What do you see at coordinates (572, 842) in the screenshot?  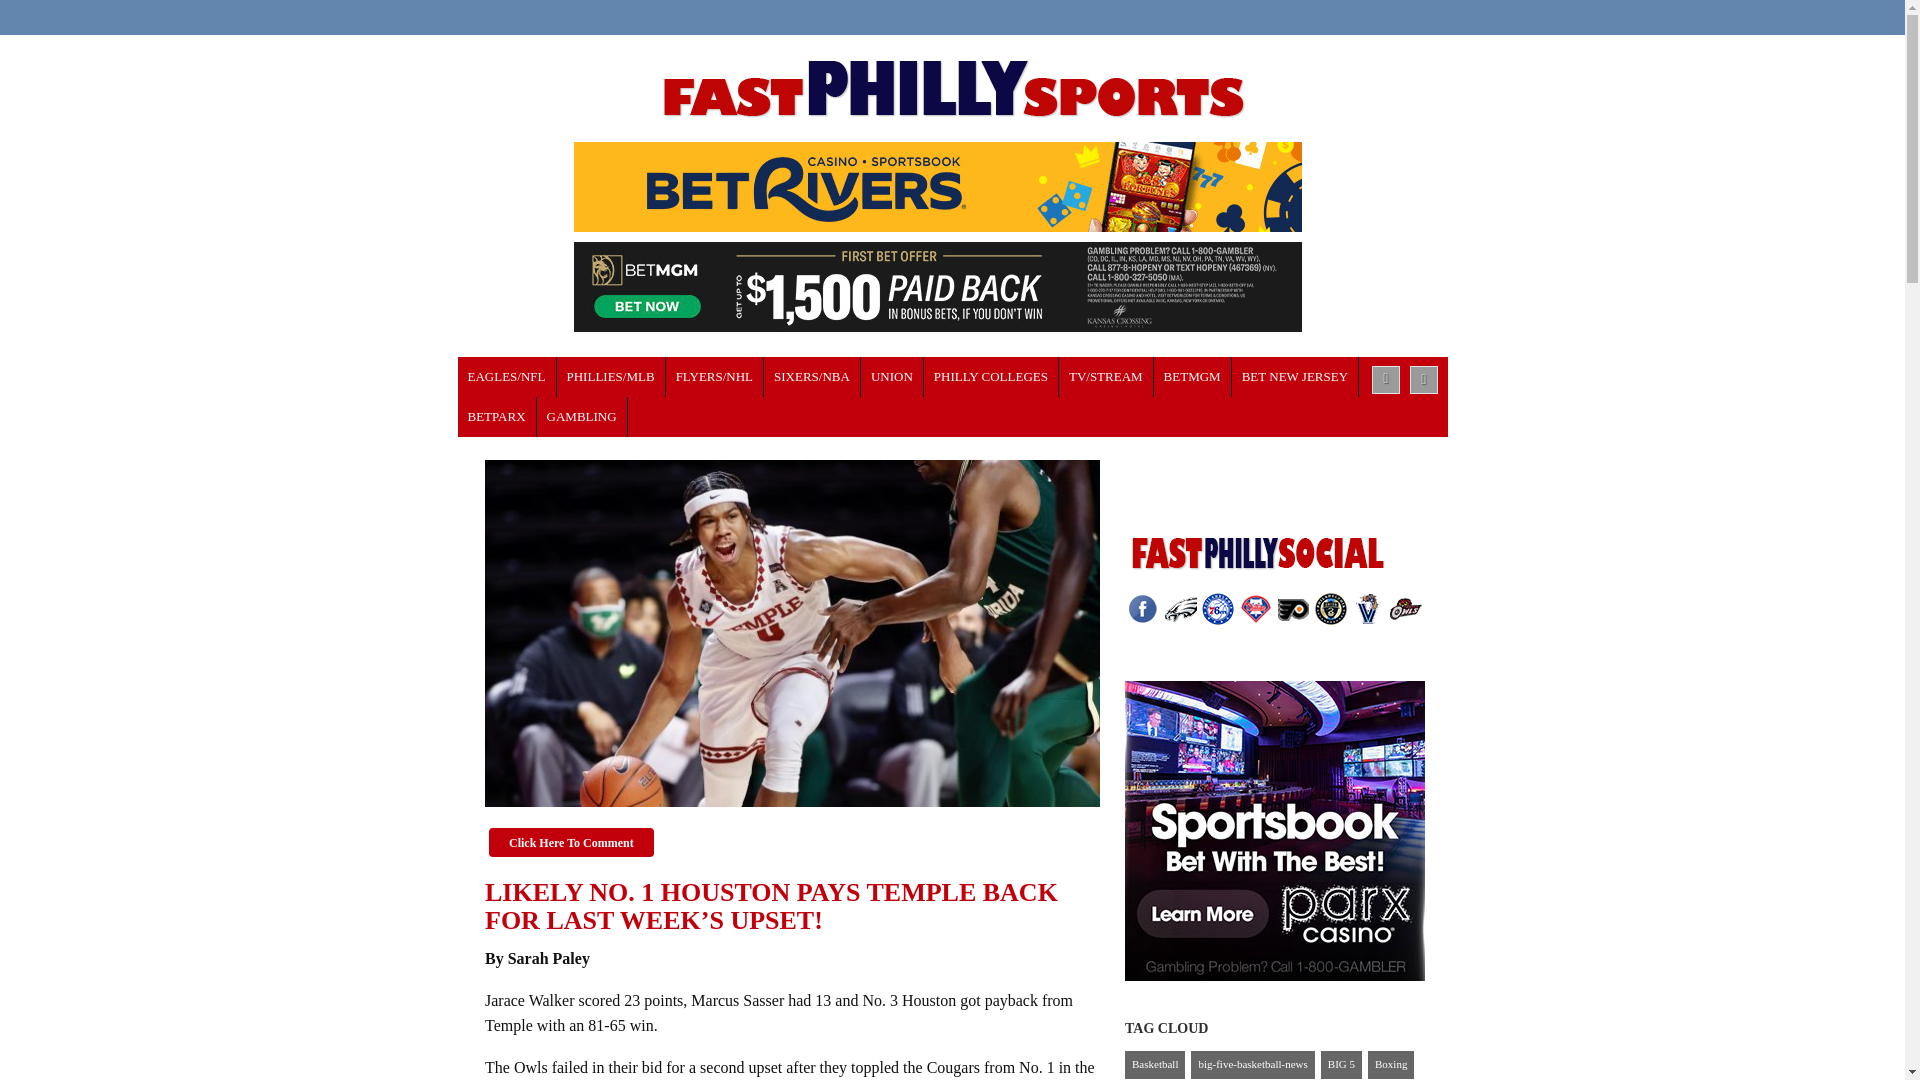 I see `Click Here To Comment` at bounding box center [572, 842].